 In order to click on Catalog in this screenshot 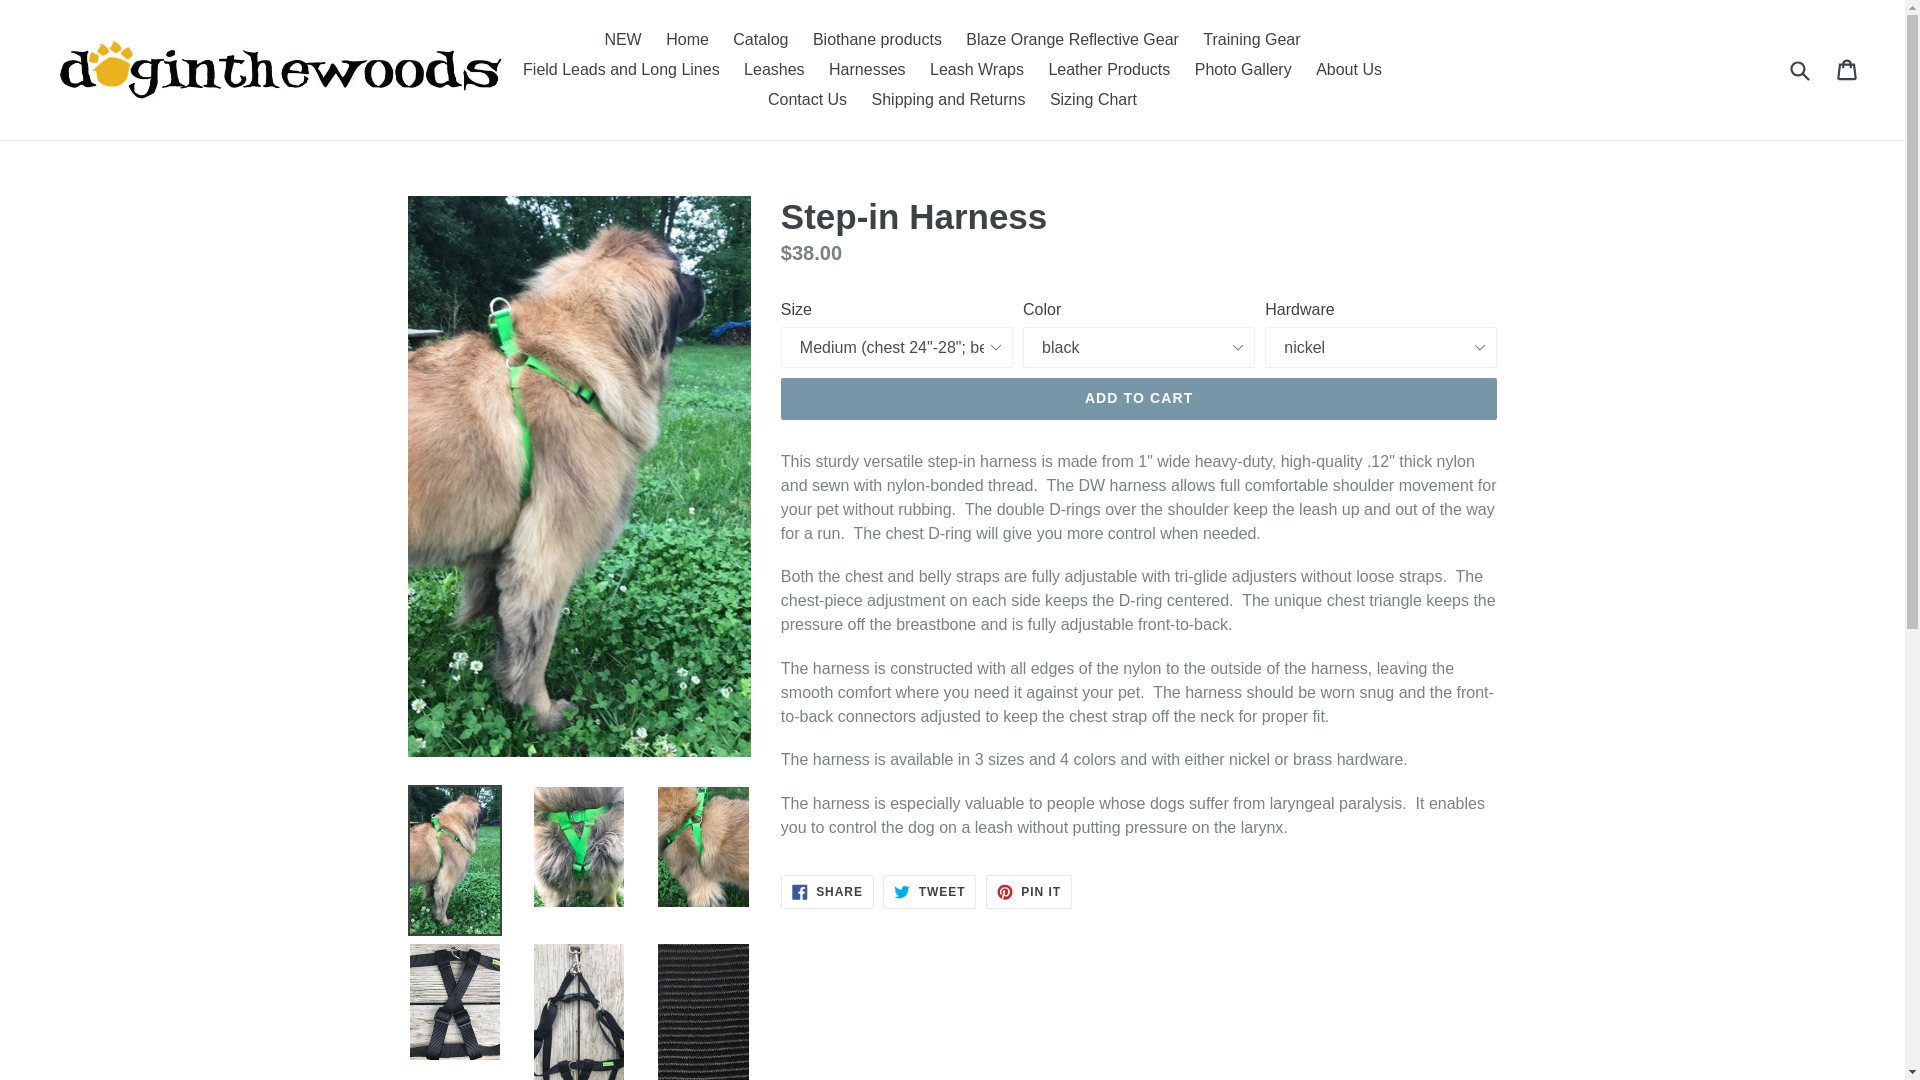, I will do `click(760, 40)`.